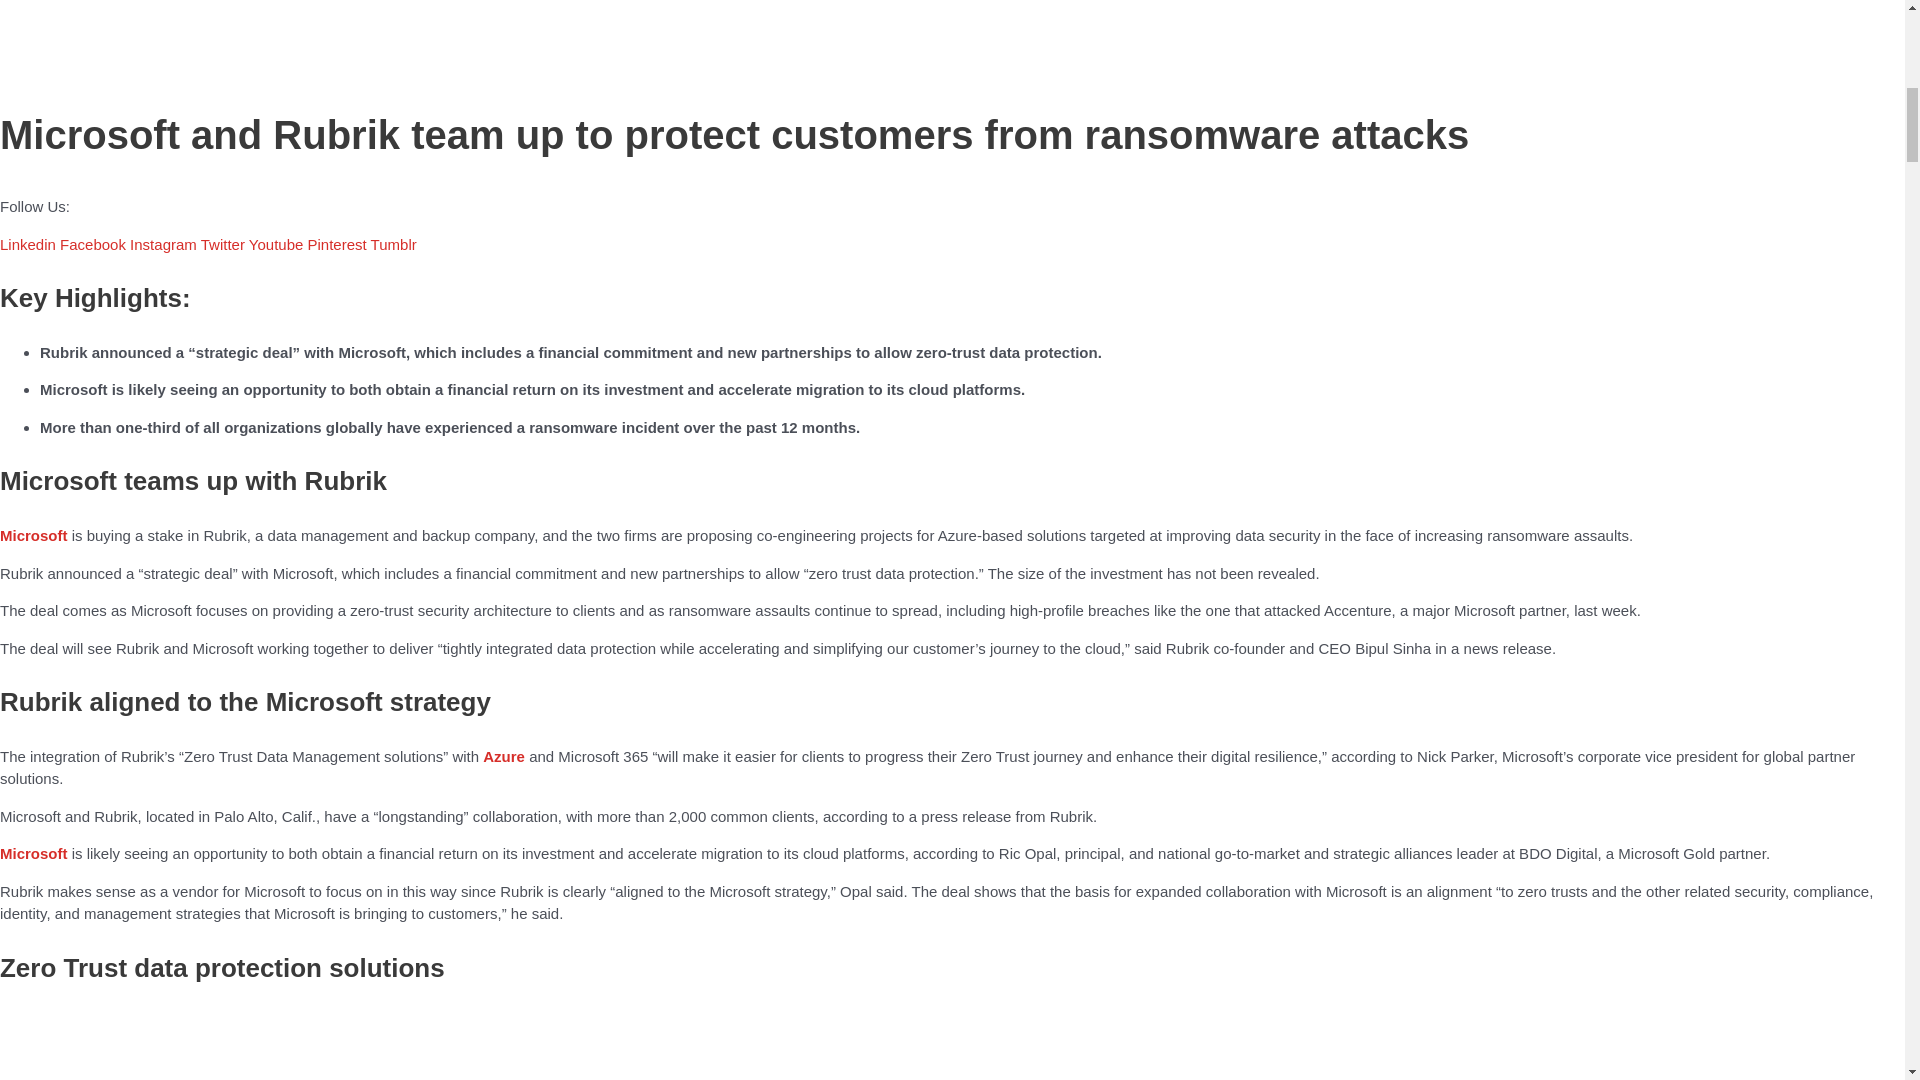 This screenshot has height=1080, width=1920. Describe the element at coordinates (30, 244) in the screenshot. I see `Linkedin` at that location.